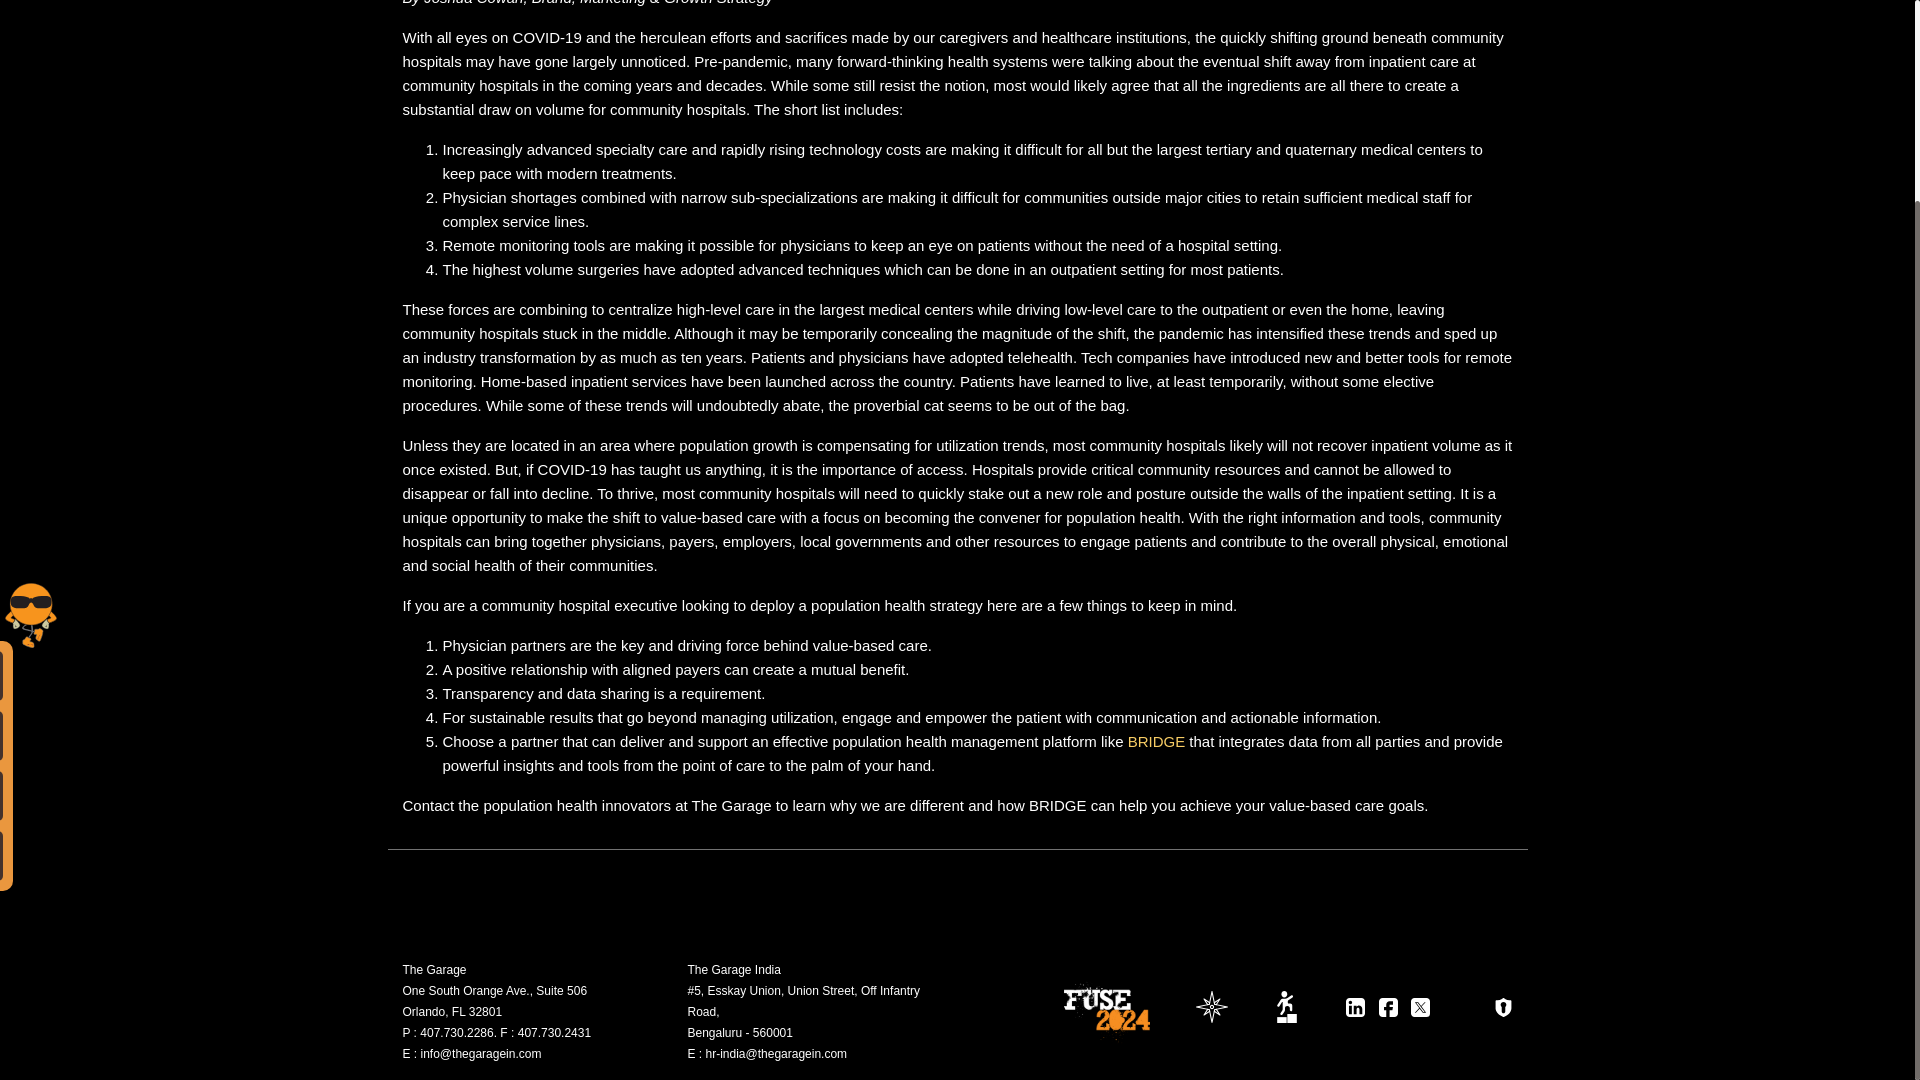  Describe the element at coordinates (1388, 1007) in the screenshot. I see `Facebook` at that location.